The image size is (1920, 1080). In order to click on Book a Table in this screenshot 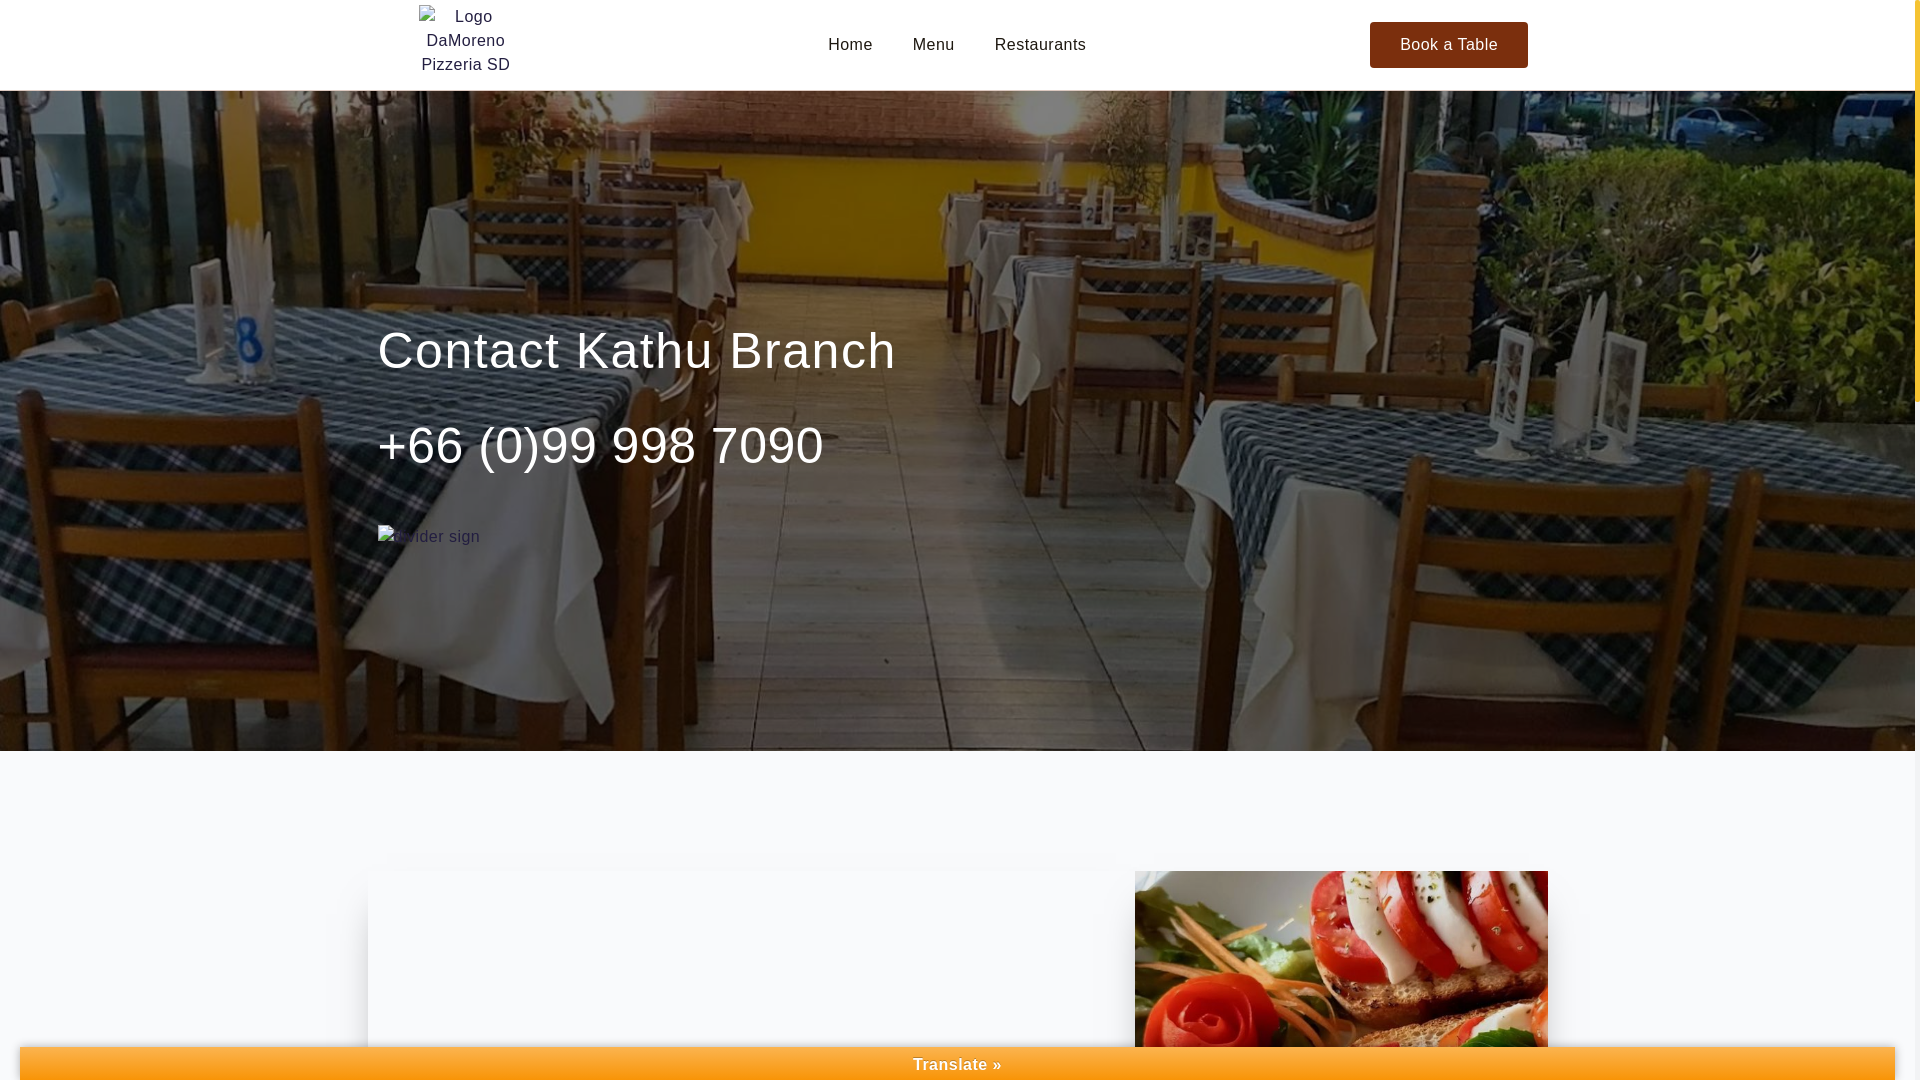, I will do `click(1449, 44)`.